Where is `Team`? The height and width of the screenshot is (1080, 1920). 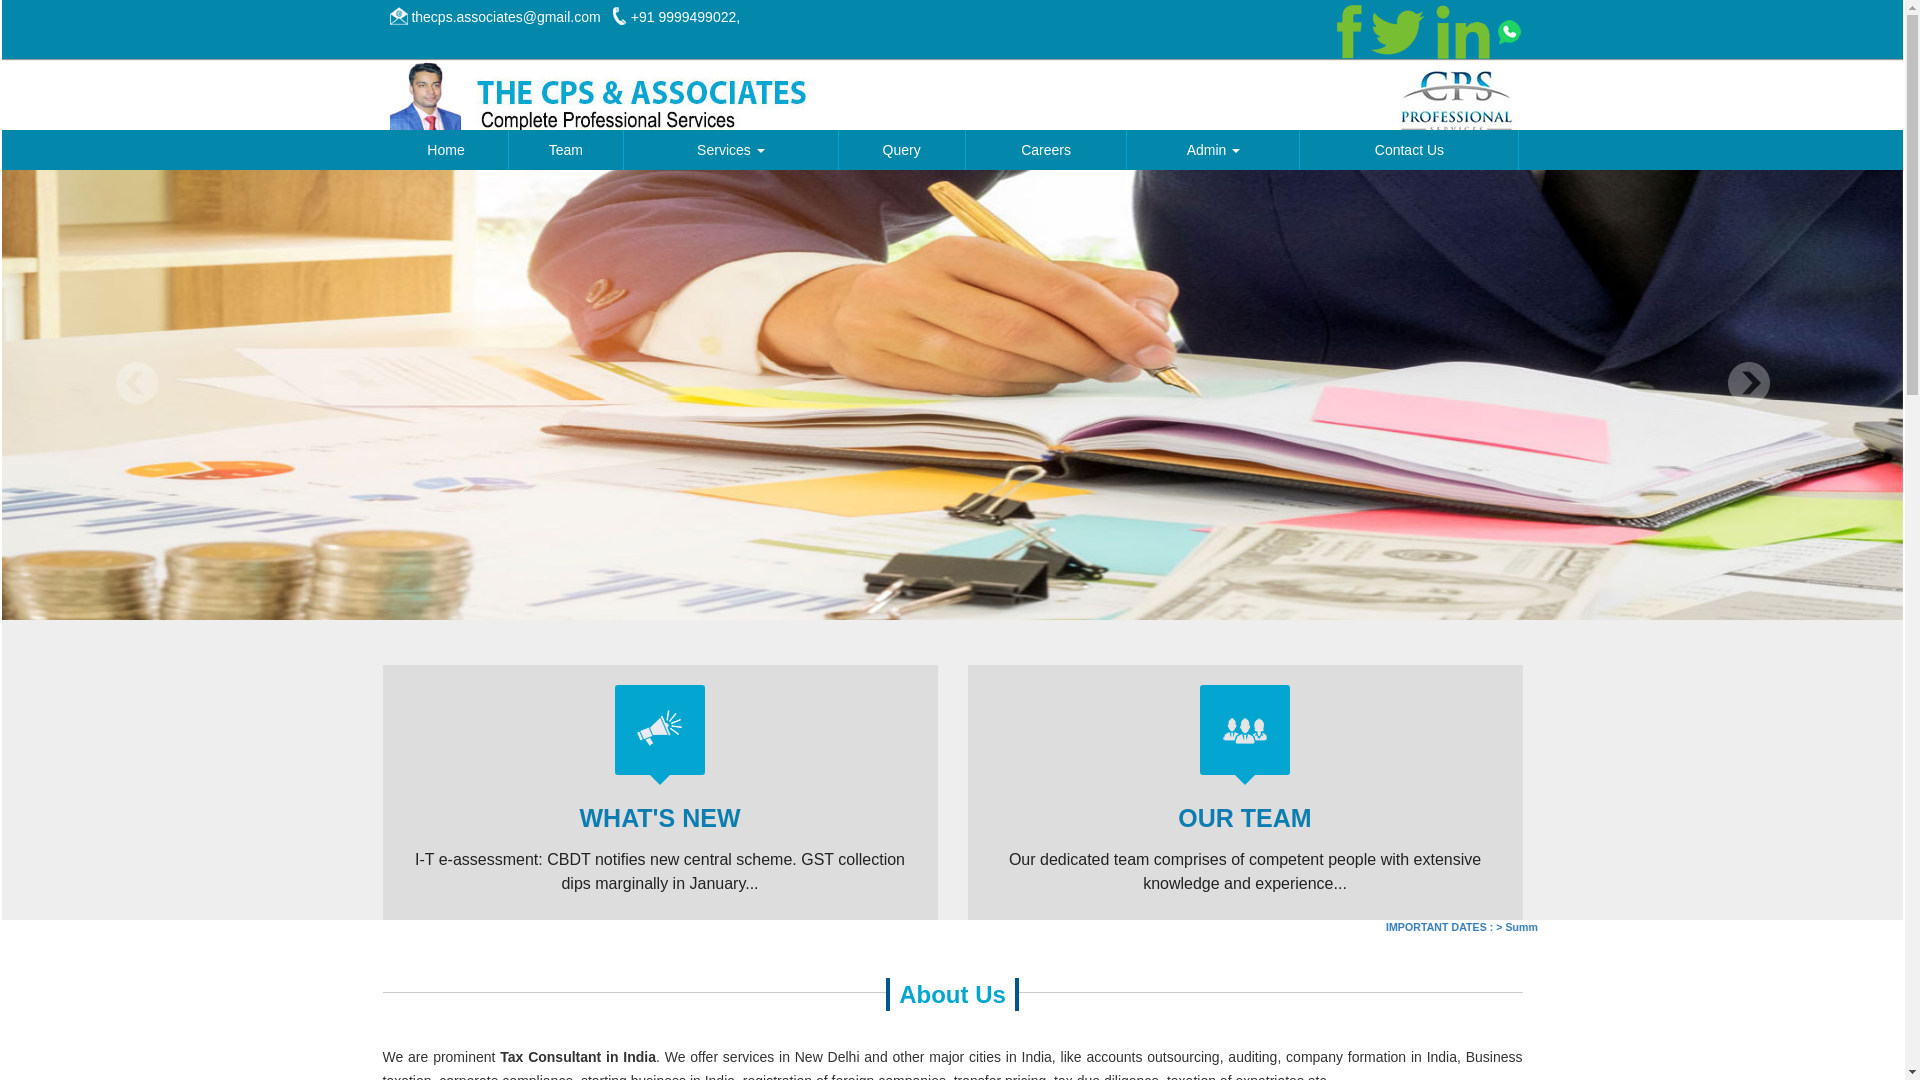
Team is located at coordinates (566, 150).